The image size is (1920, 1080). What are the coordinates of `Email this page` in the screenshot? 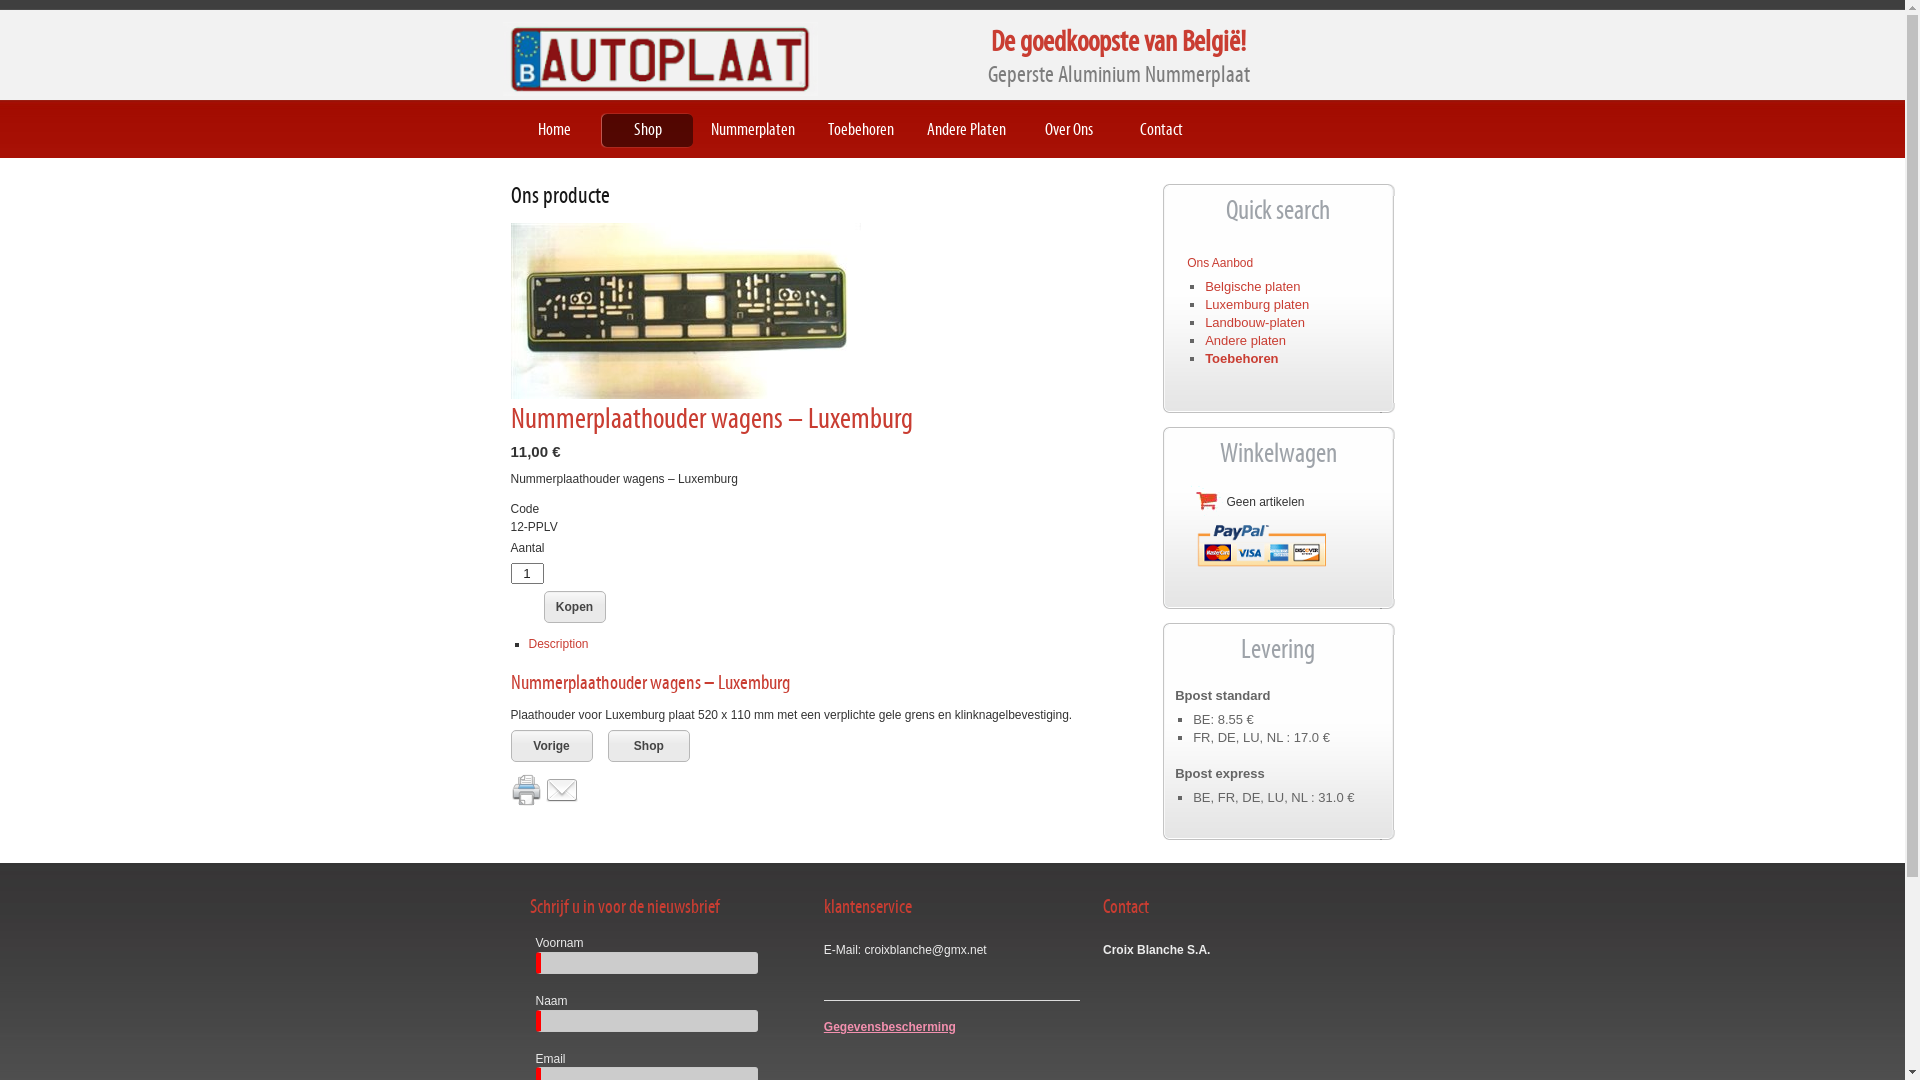 It's located at (562, 789).